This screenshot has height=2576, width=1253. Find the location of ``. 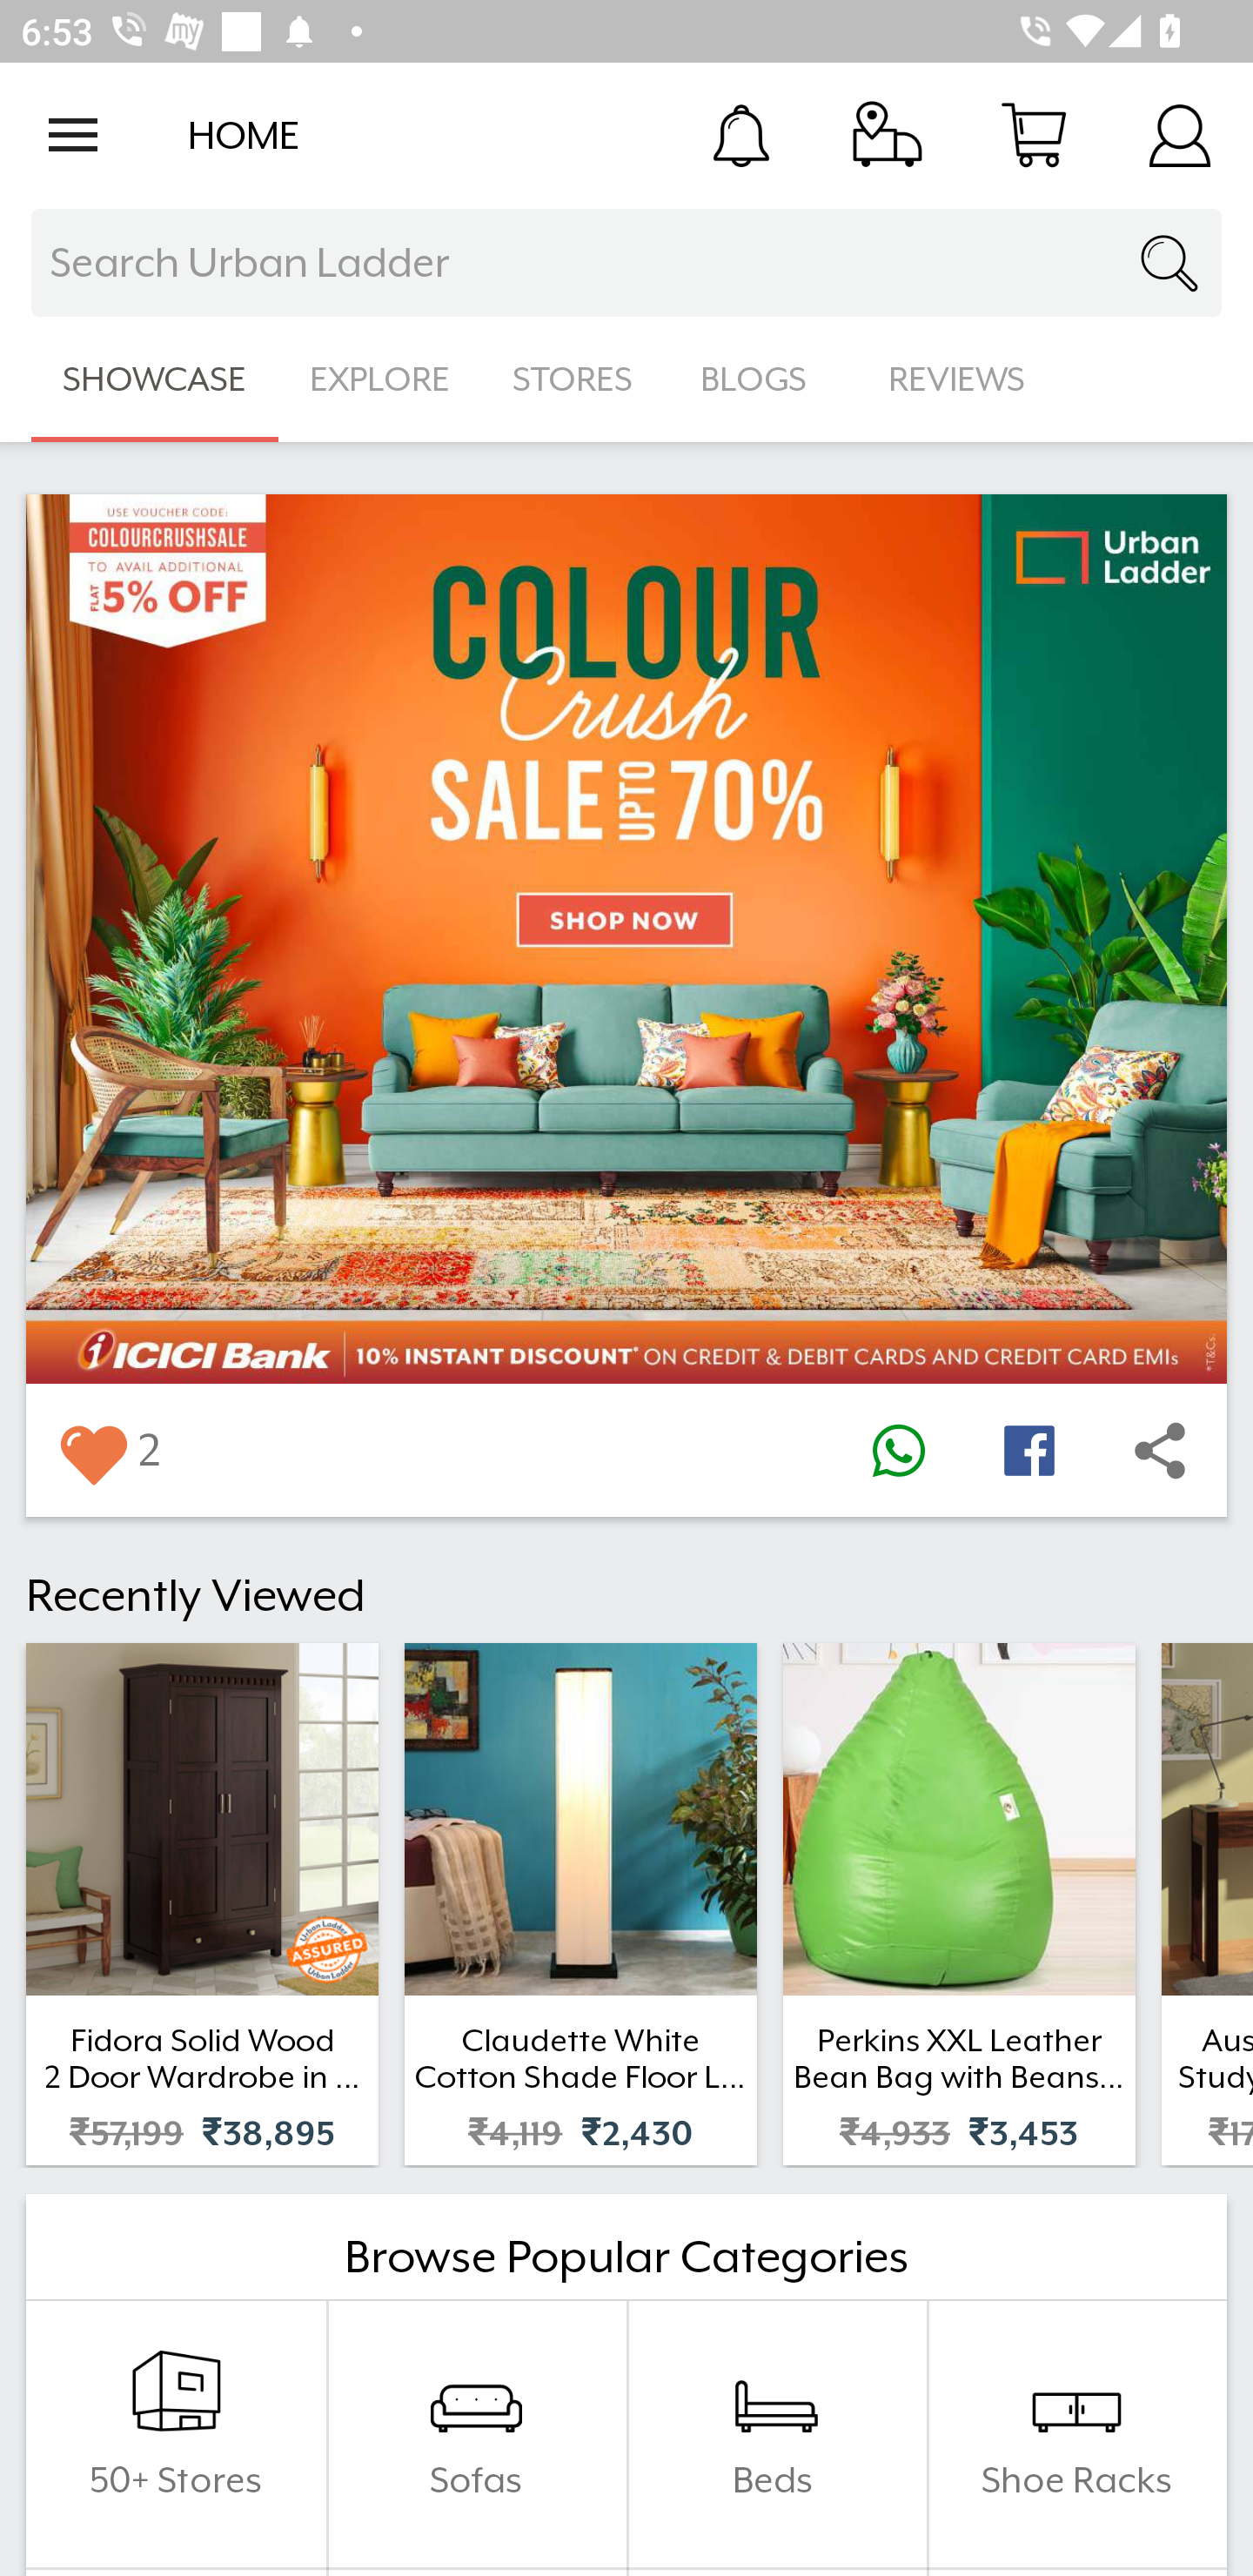

 is located at coordinates (898, 1450).